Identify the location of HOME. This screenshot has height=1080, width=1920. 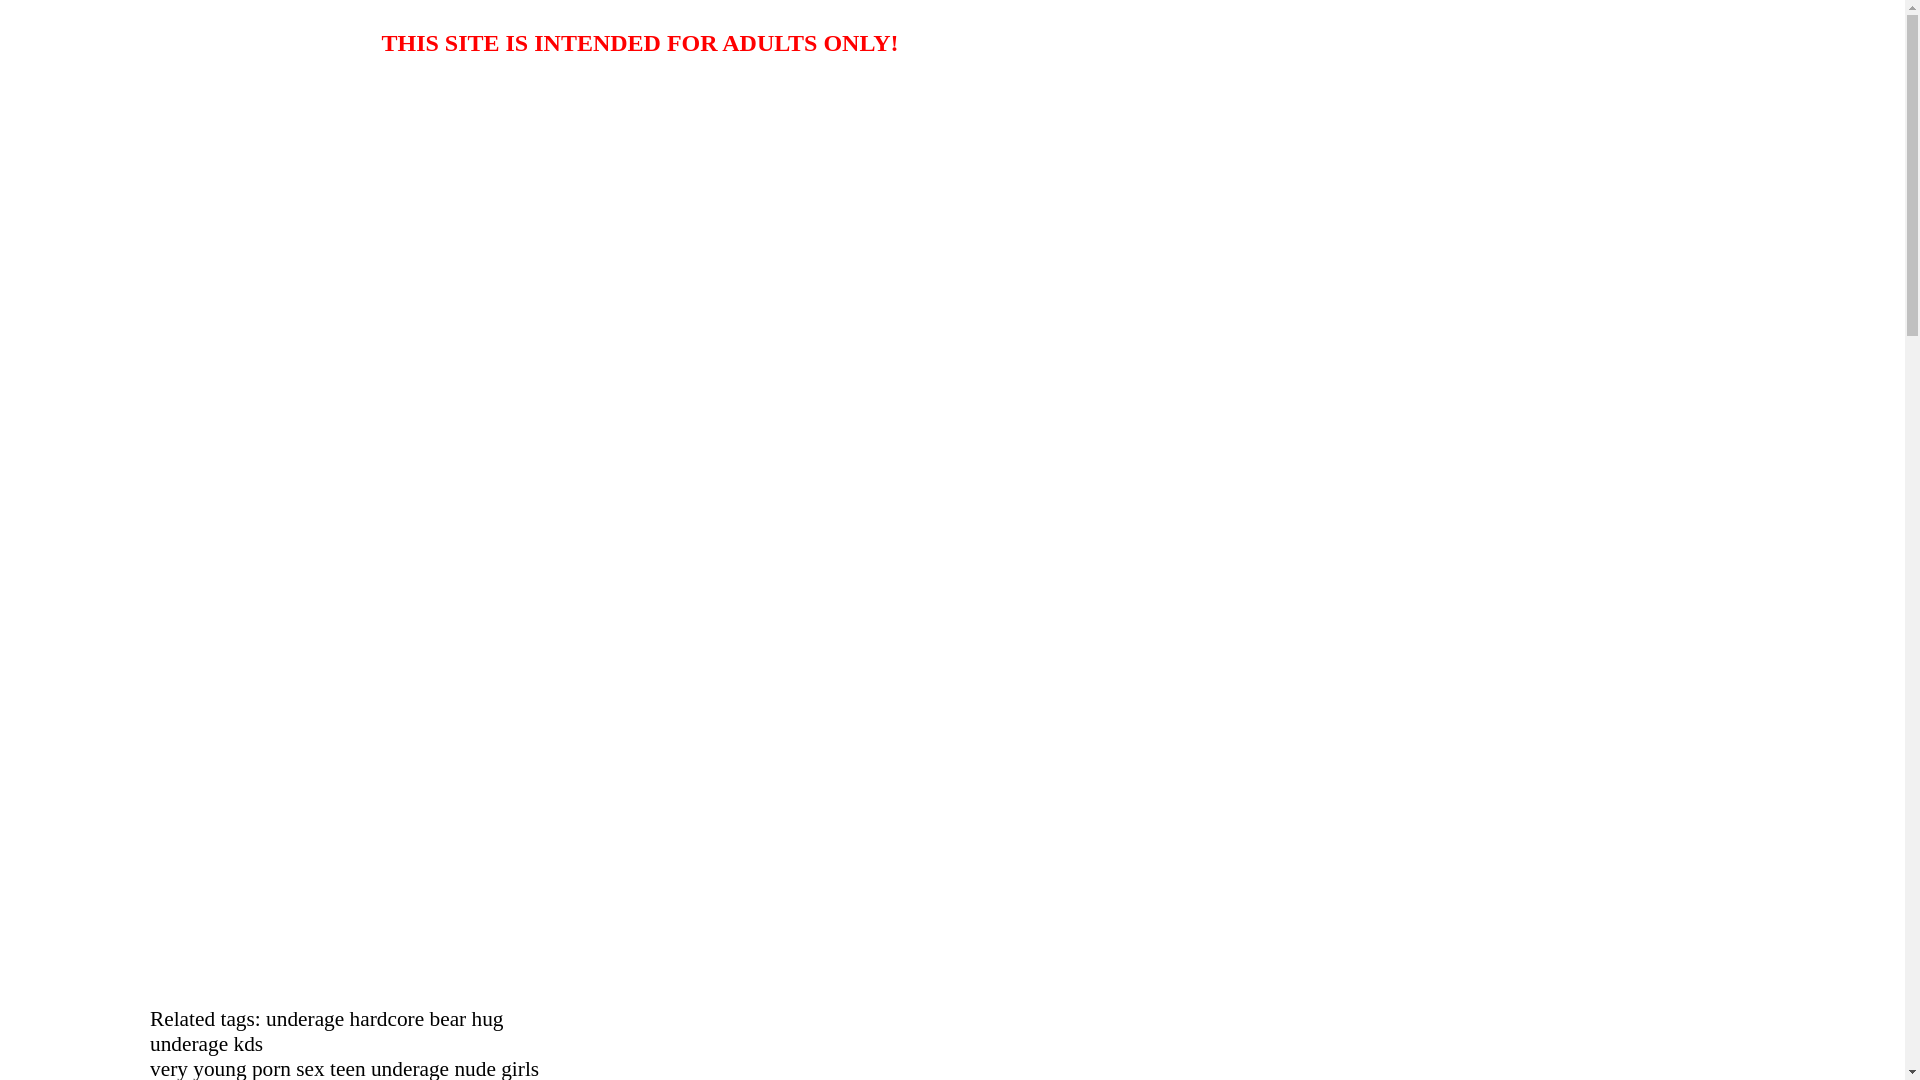
(32, 242).